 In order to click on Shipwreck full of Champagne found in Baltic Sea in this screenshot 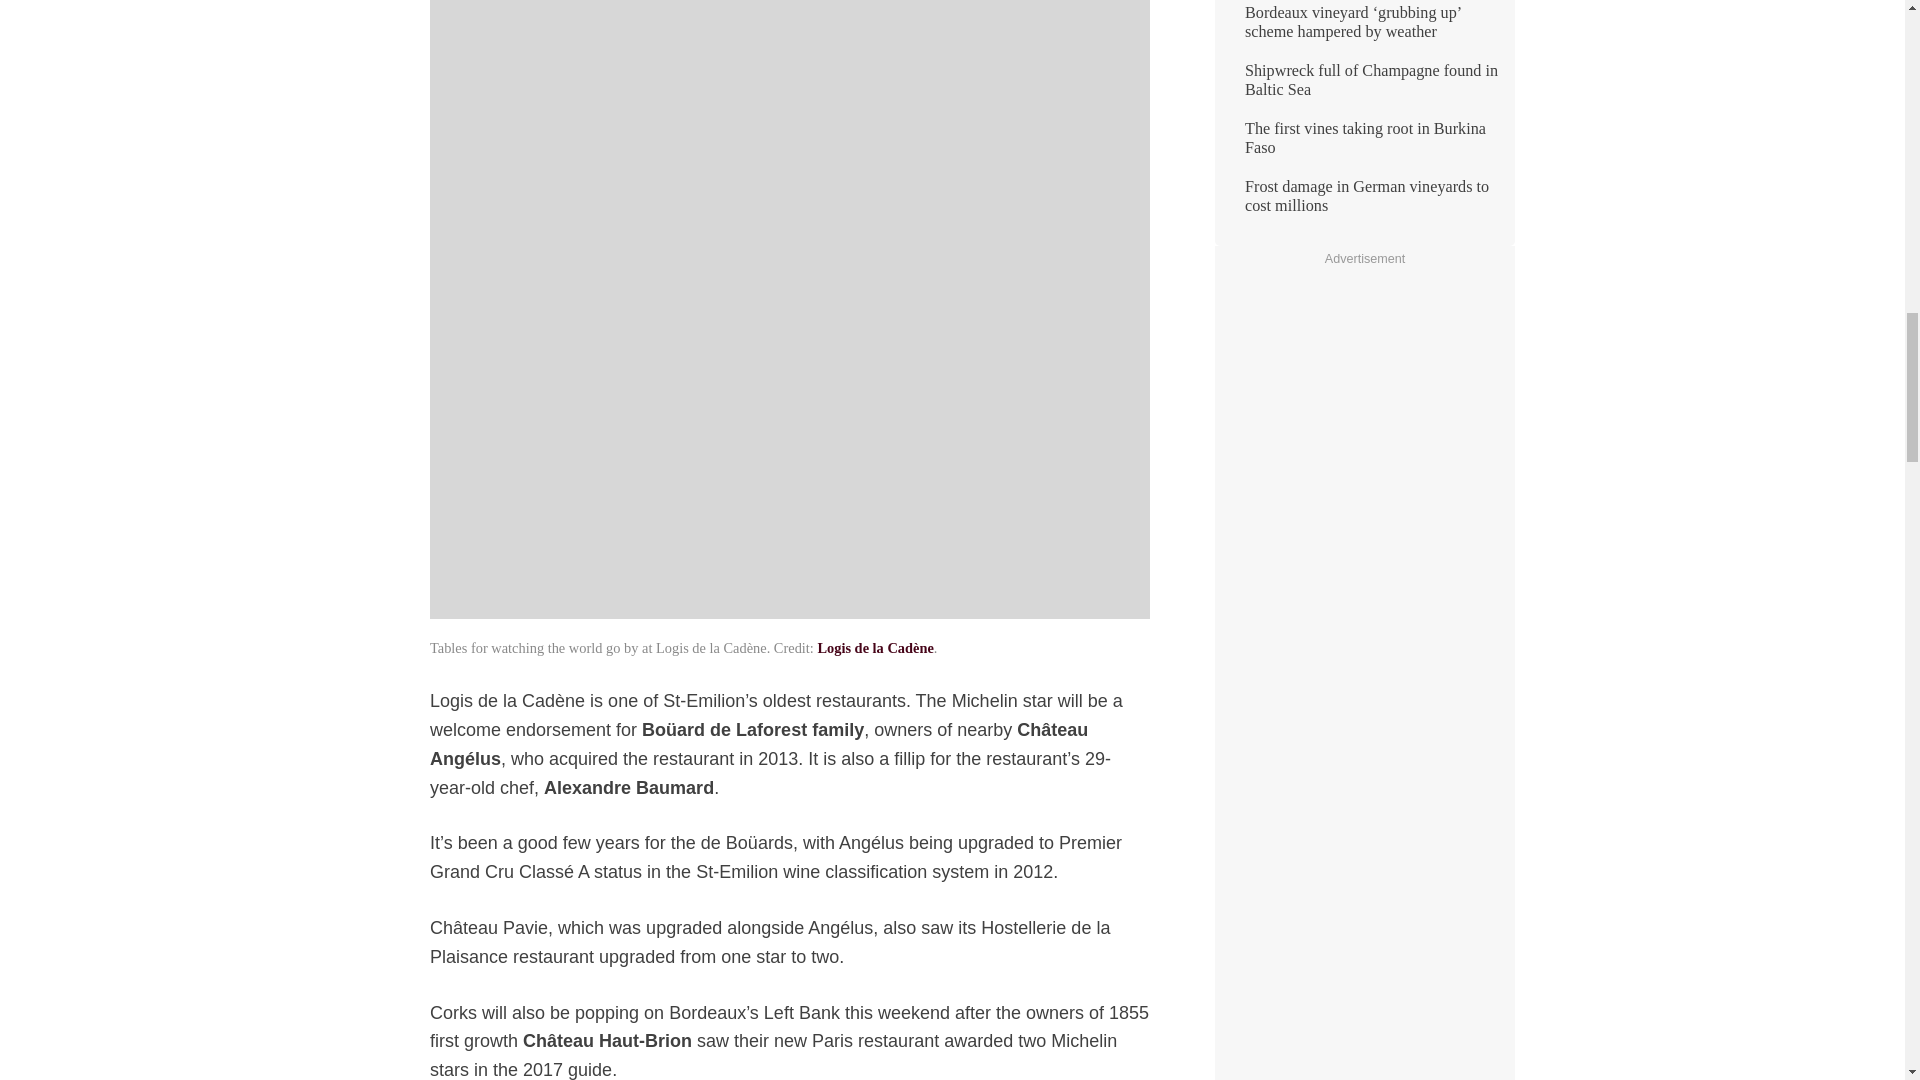, I will do `click(1364, 88)`.